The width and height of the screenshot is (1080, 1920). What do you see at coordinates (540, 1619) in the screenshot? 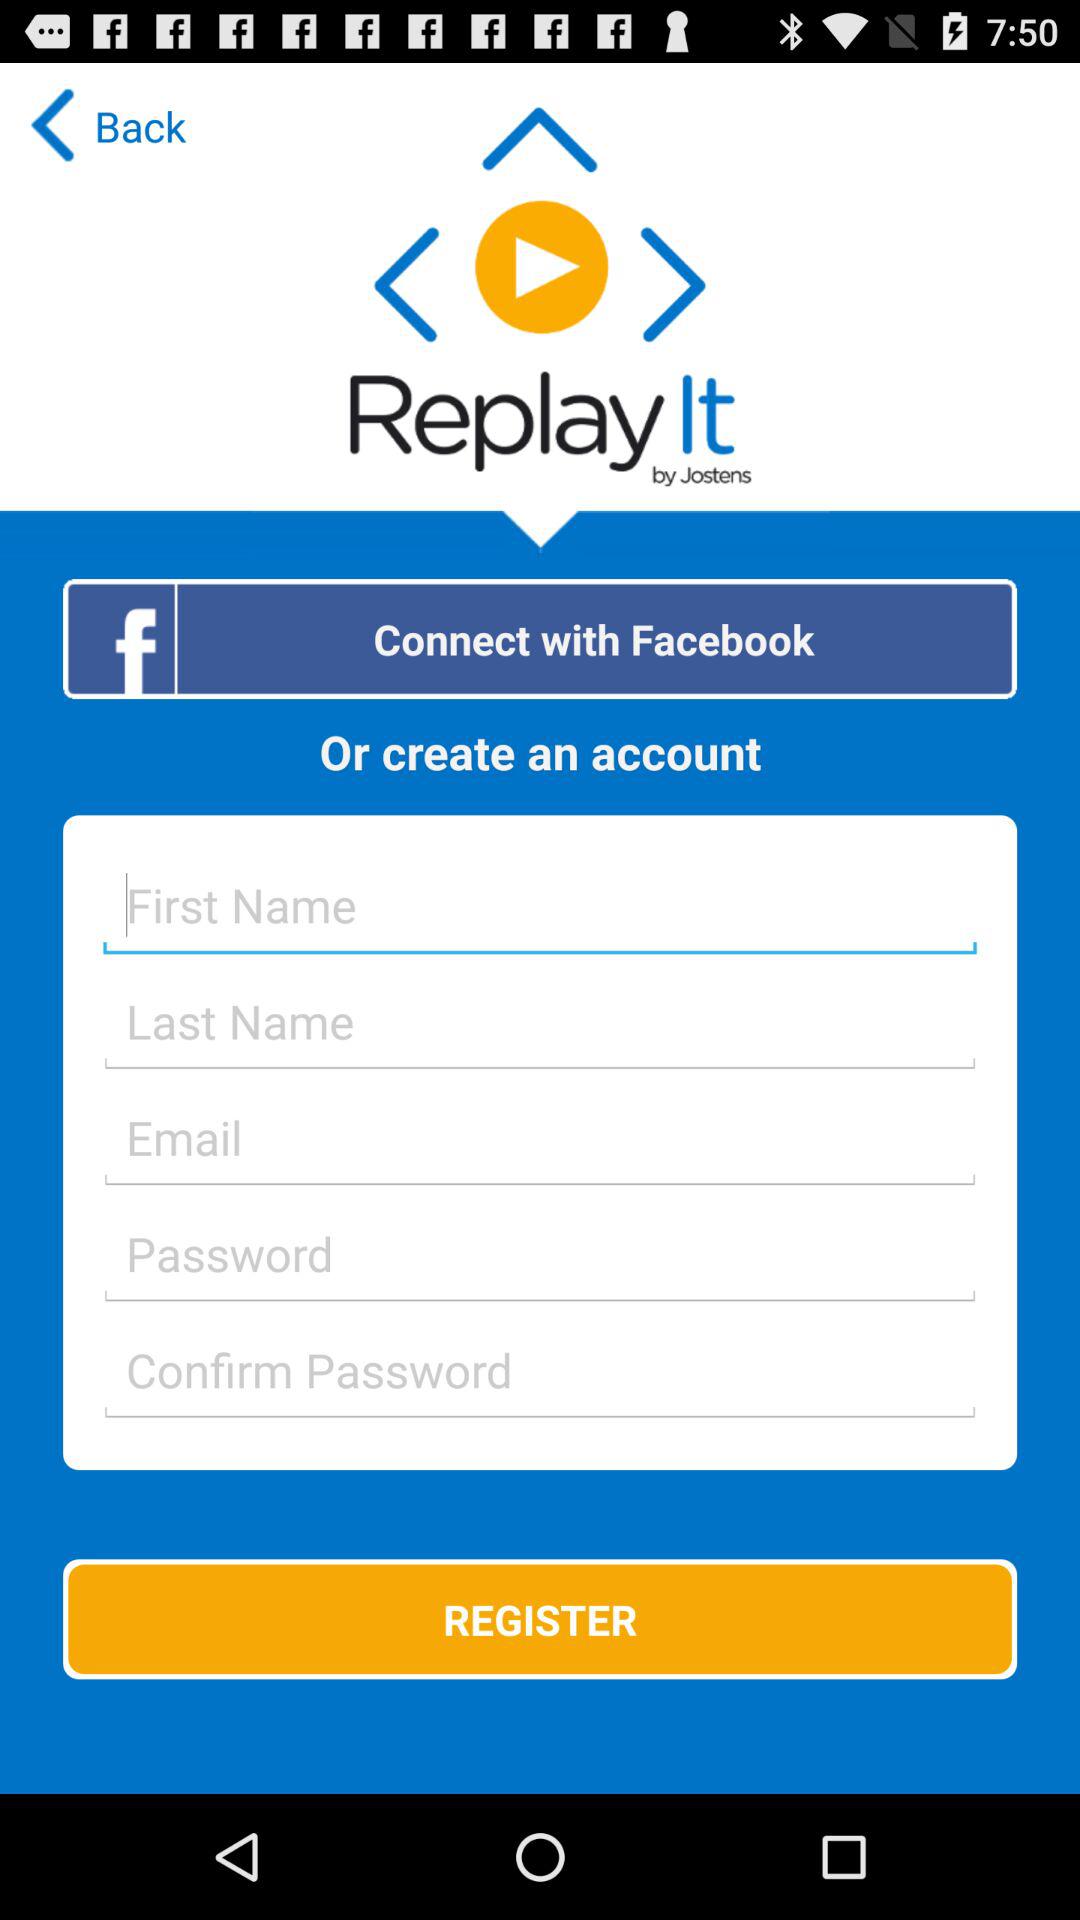
I see `tap register item` at bounding box center [540, 1619].